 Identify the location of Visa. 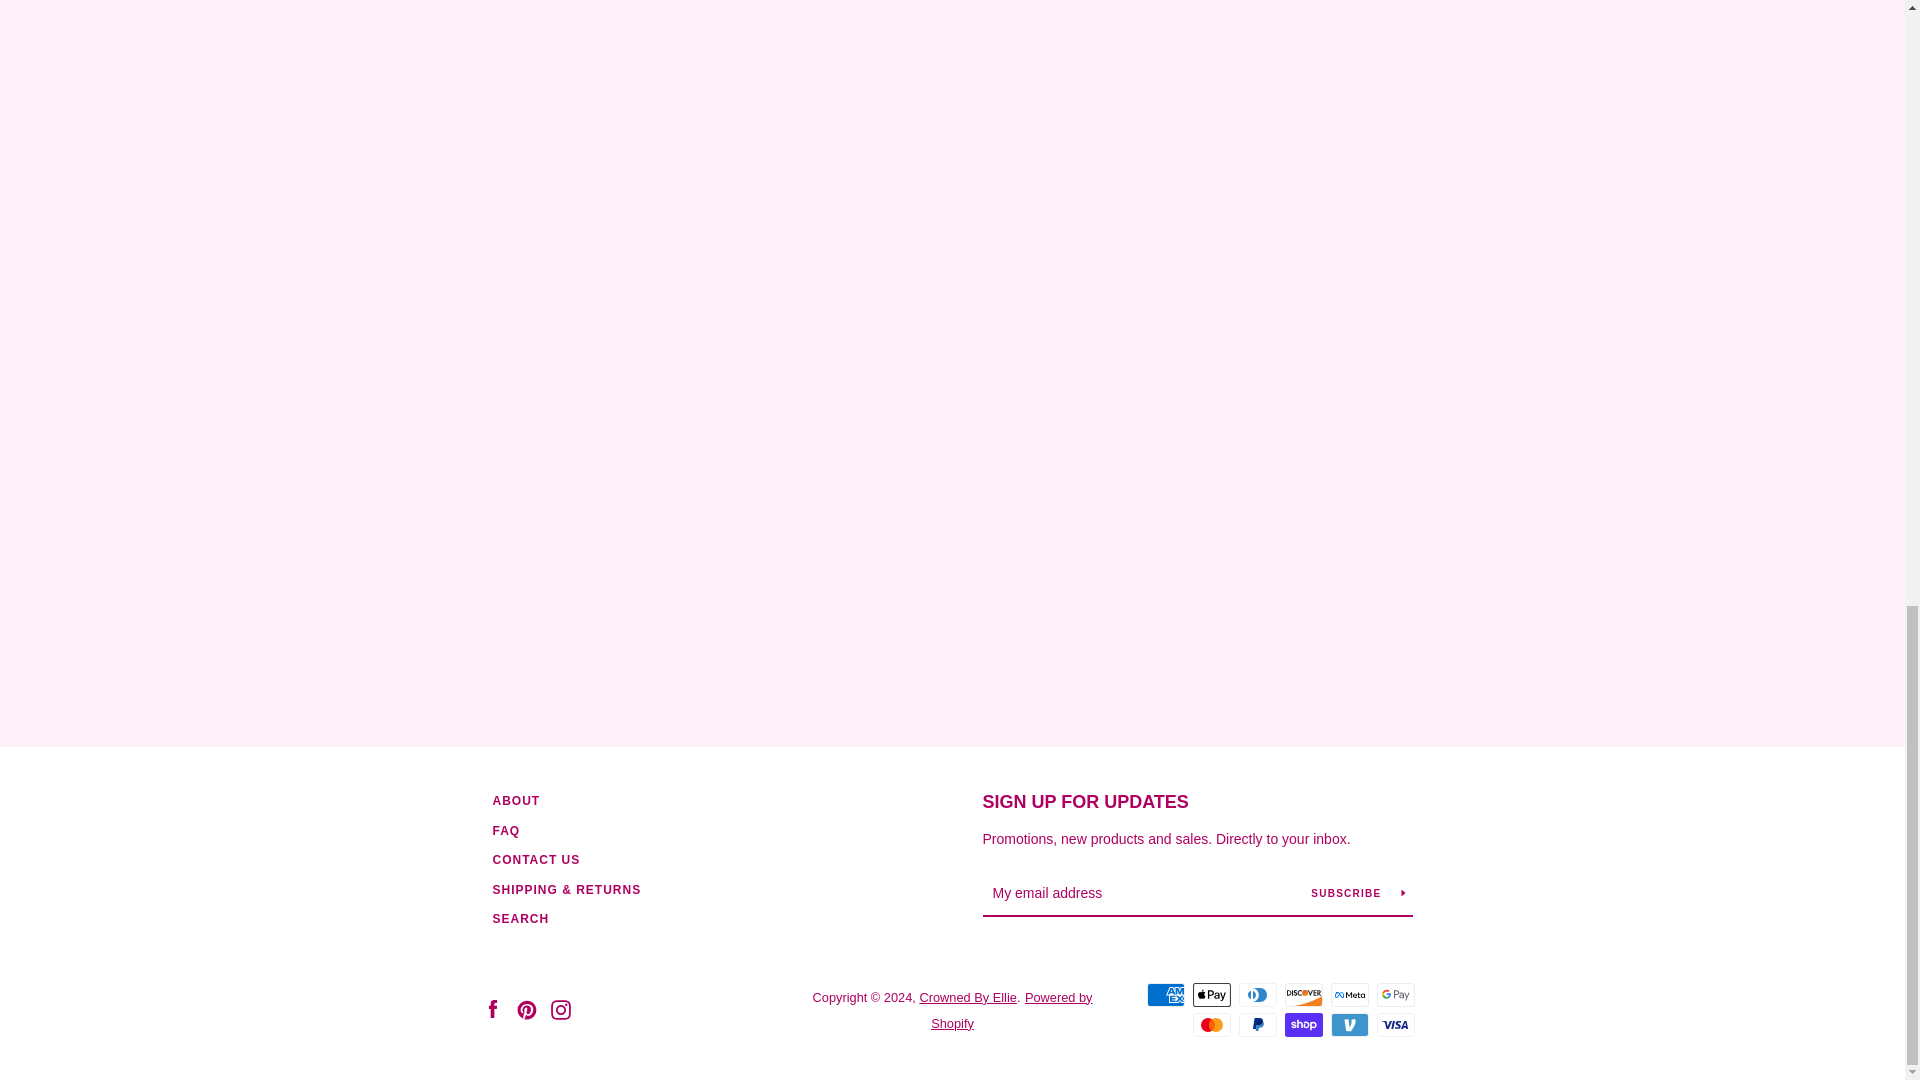
(1394, 1024).